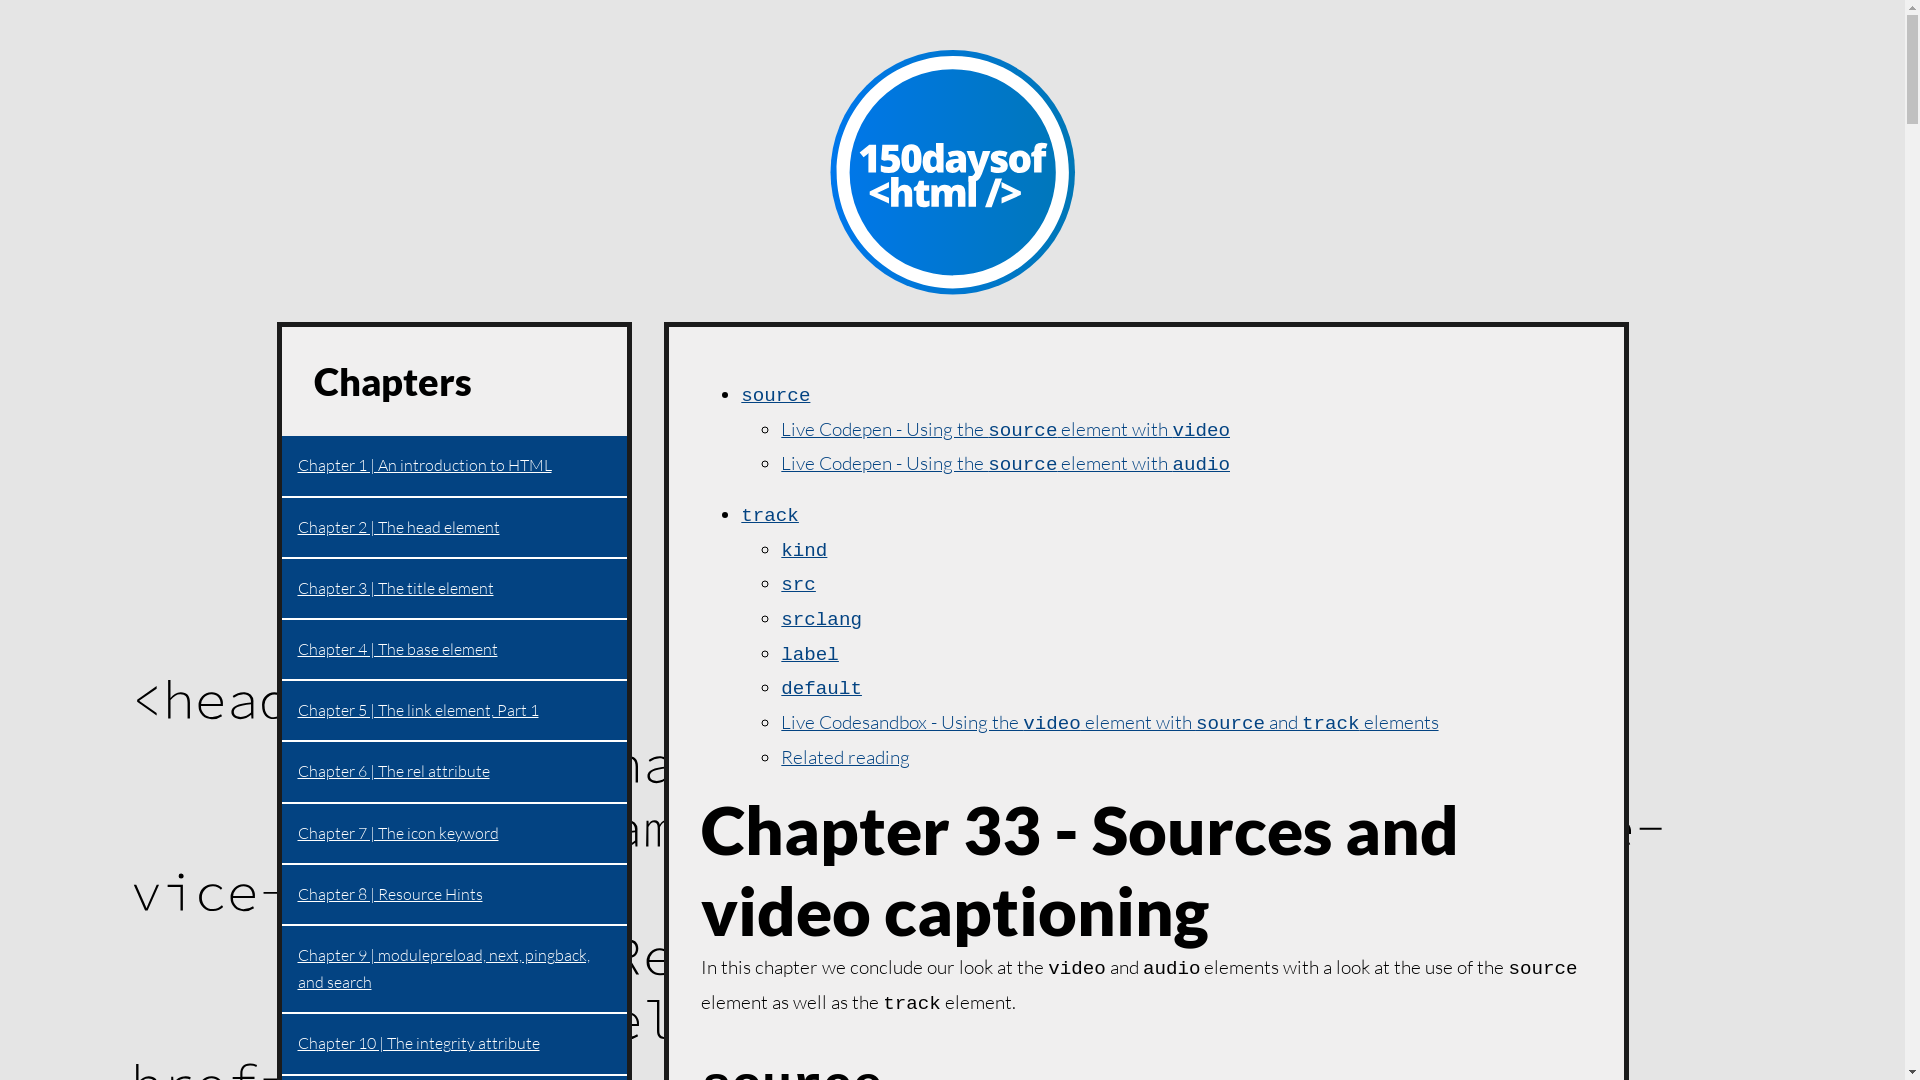  What do you see at coordinates (455, 772) in the screenshot?
I see `Chapter 6 | The rel attribute` at bounding box center [455, 772].